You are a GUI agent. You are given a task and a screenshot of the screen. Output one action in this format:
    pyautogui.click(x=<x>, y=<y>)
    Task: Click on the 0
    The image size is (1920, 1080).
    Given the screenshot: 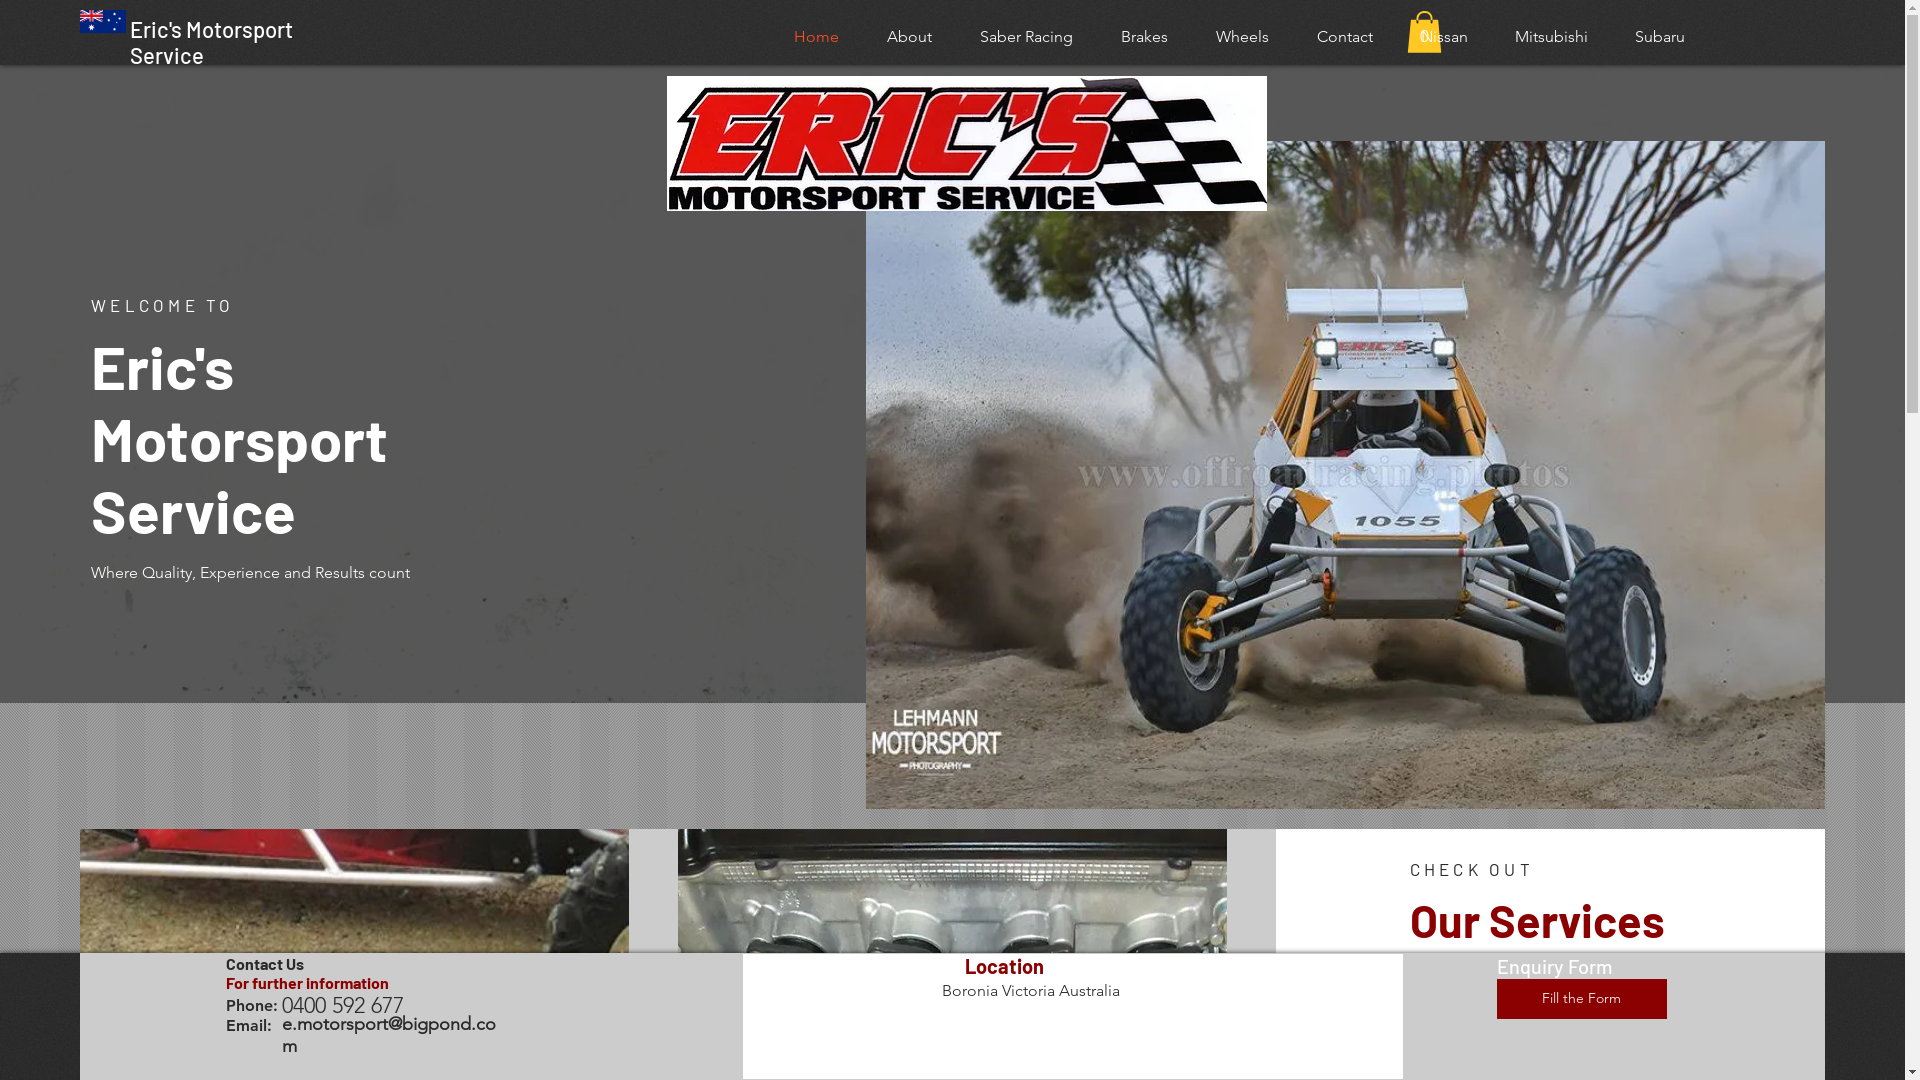 What is the action you would take?
    pyautogui.click(x=1424, y=32)
    